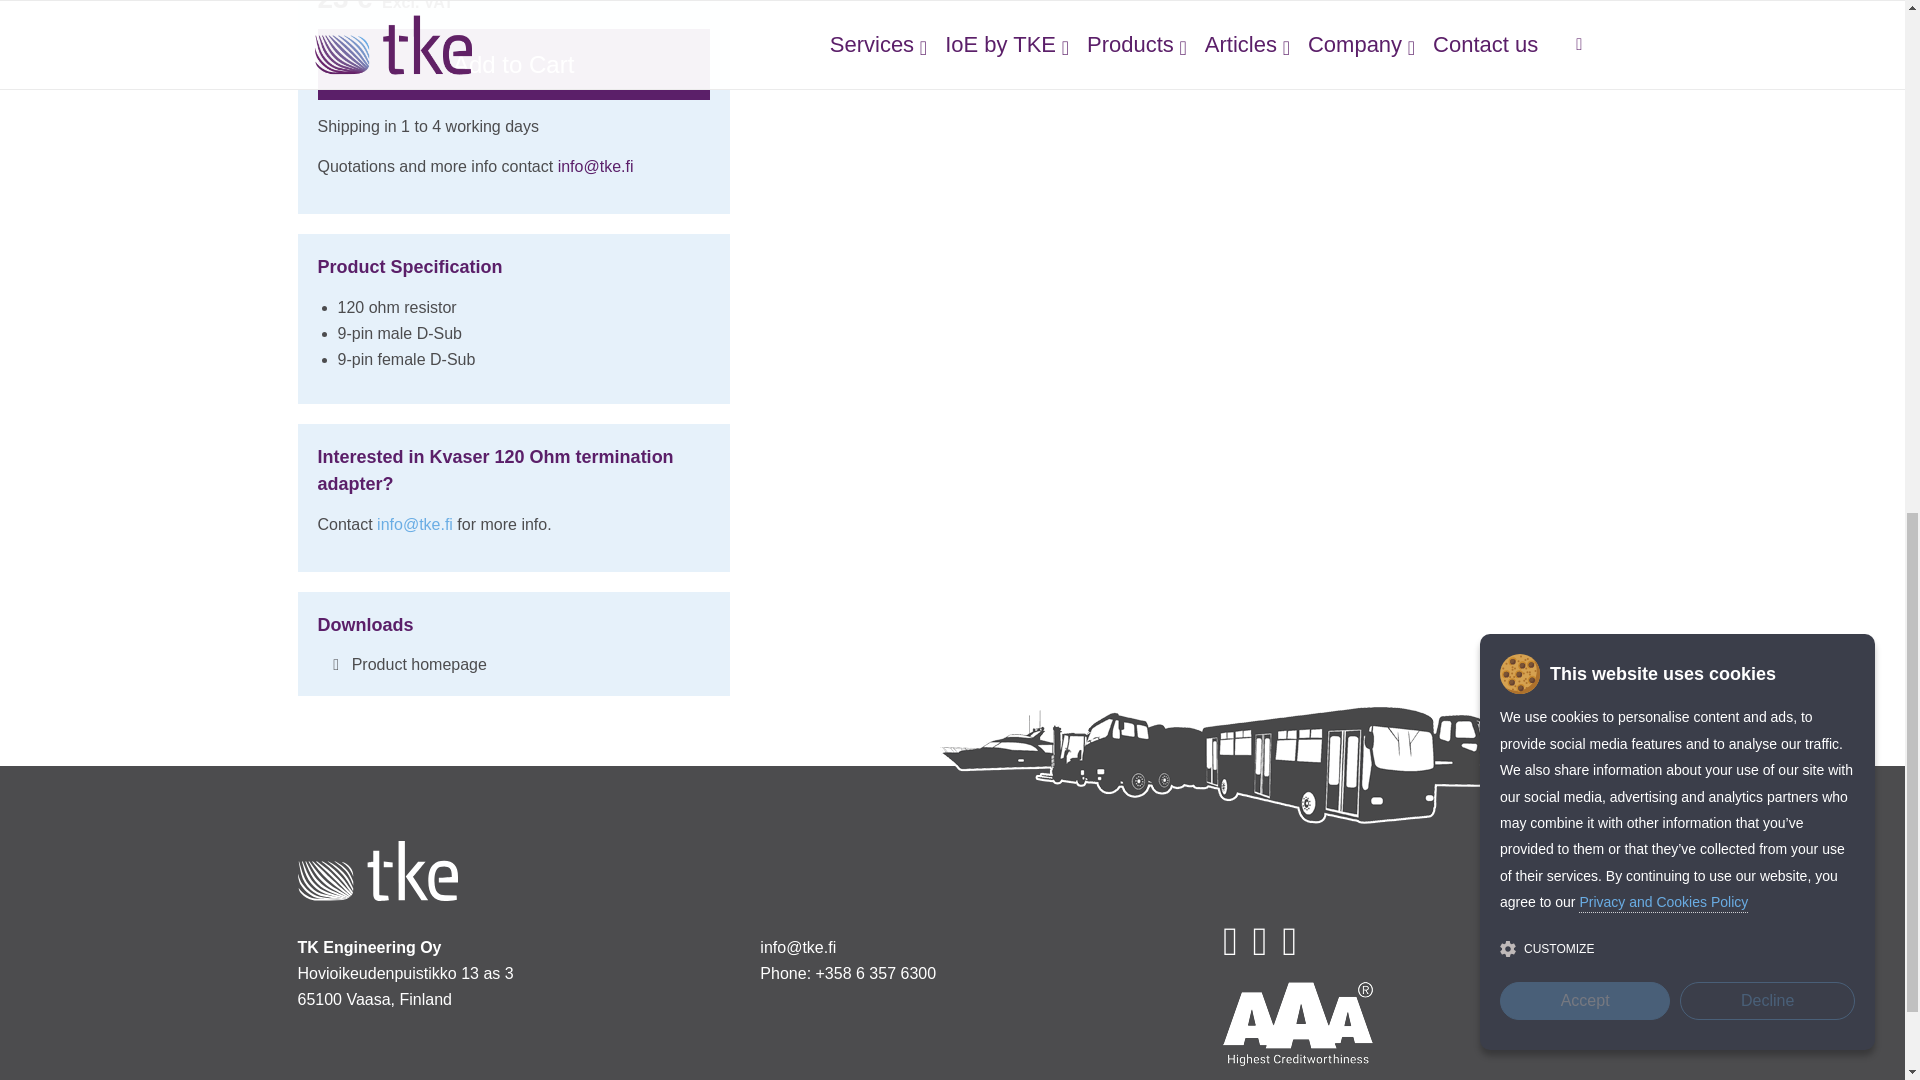  What do you see at coordinates (378, 870) in the screenshot?
I see `tke-logo-white` at bounding box center [378, 870].